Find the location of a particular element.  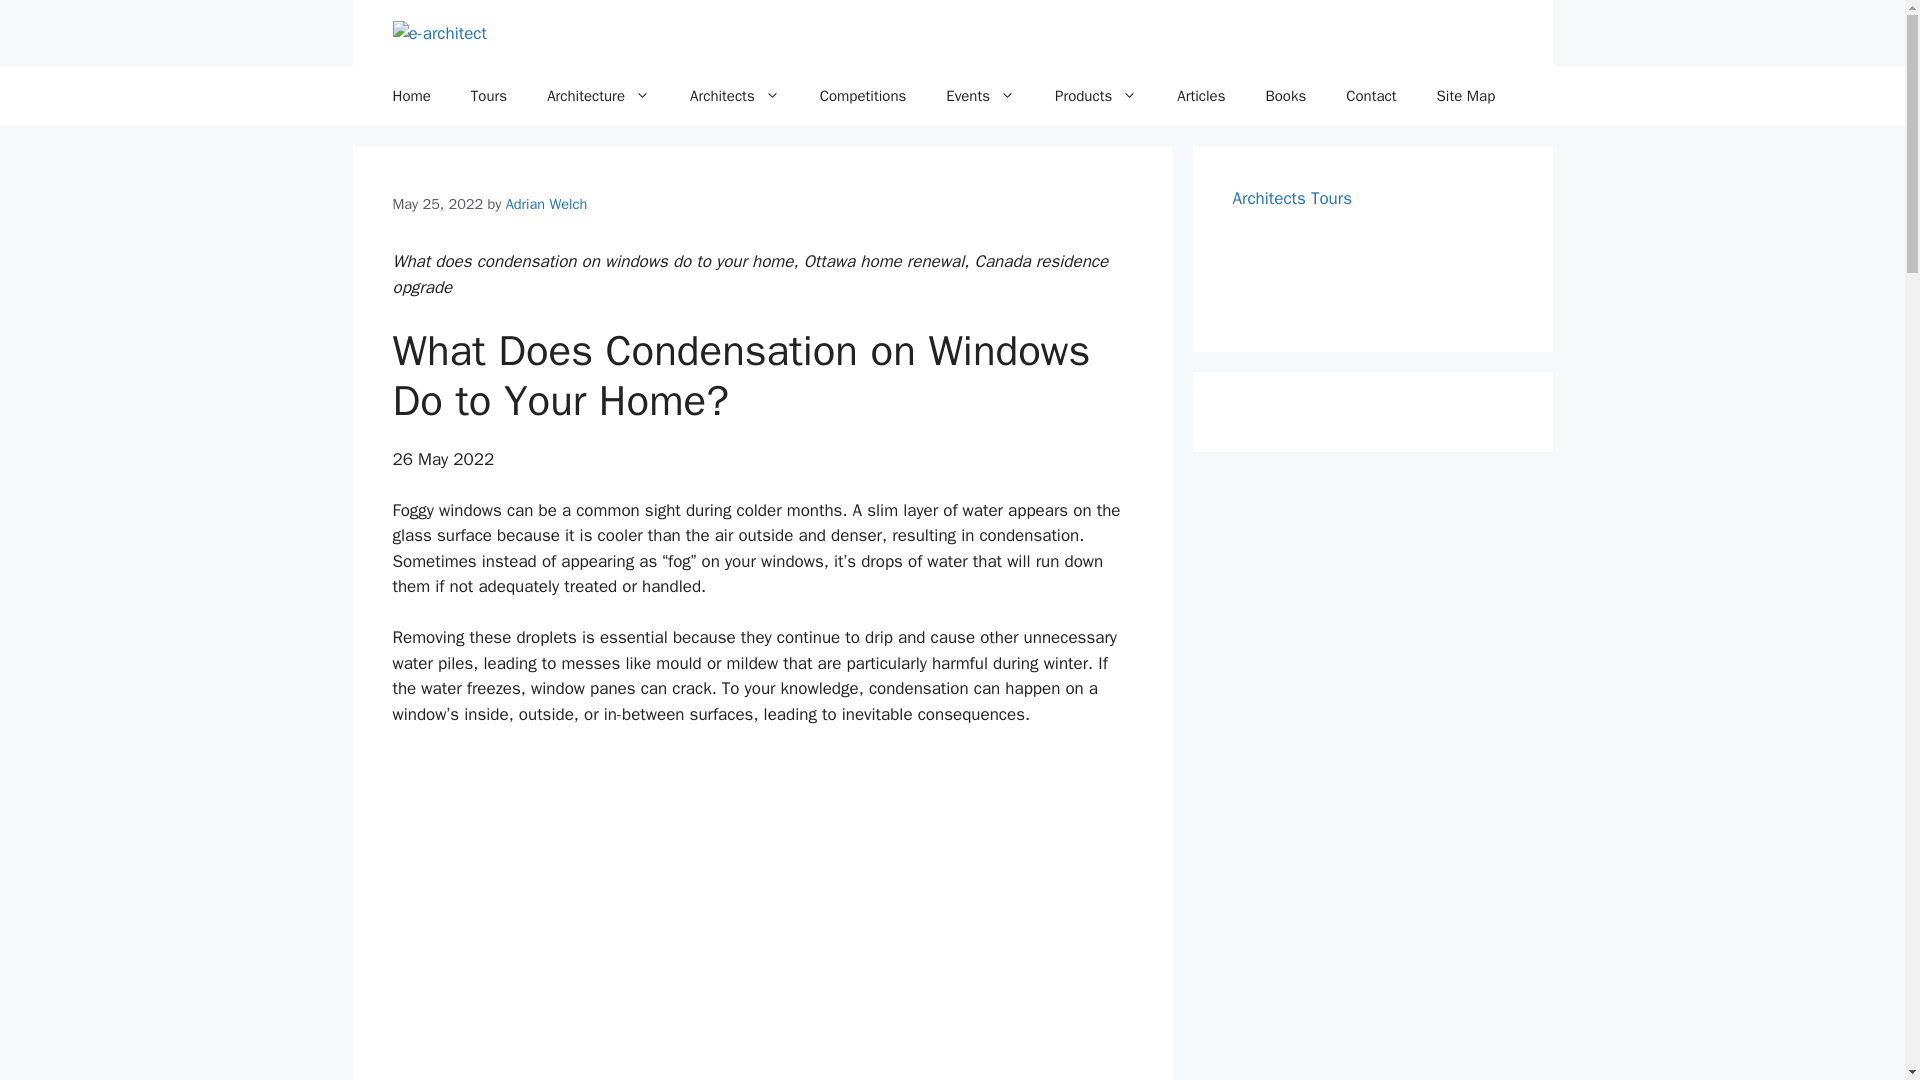

Events is located at coordinates (980, 96).